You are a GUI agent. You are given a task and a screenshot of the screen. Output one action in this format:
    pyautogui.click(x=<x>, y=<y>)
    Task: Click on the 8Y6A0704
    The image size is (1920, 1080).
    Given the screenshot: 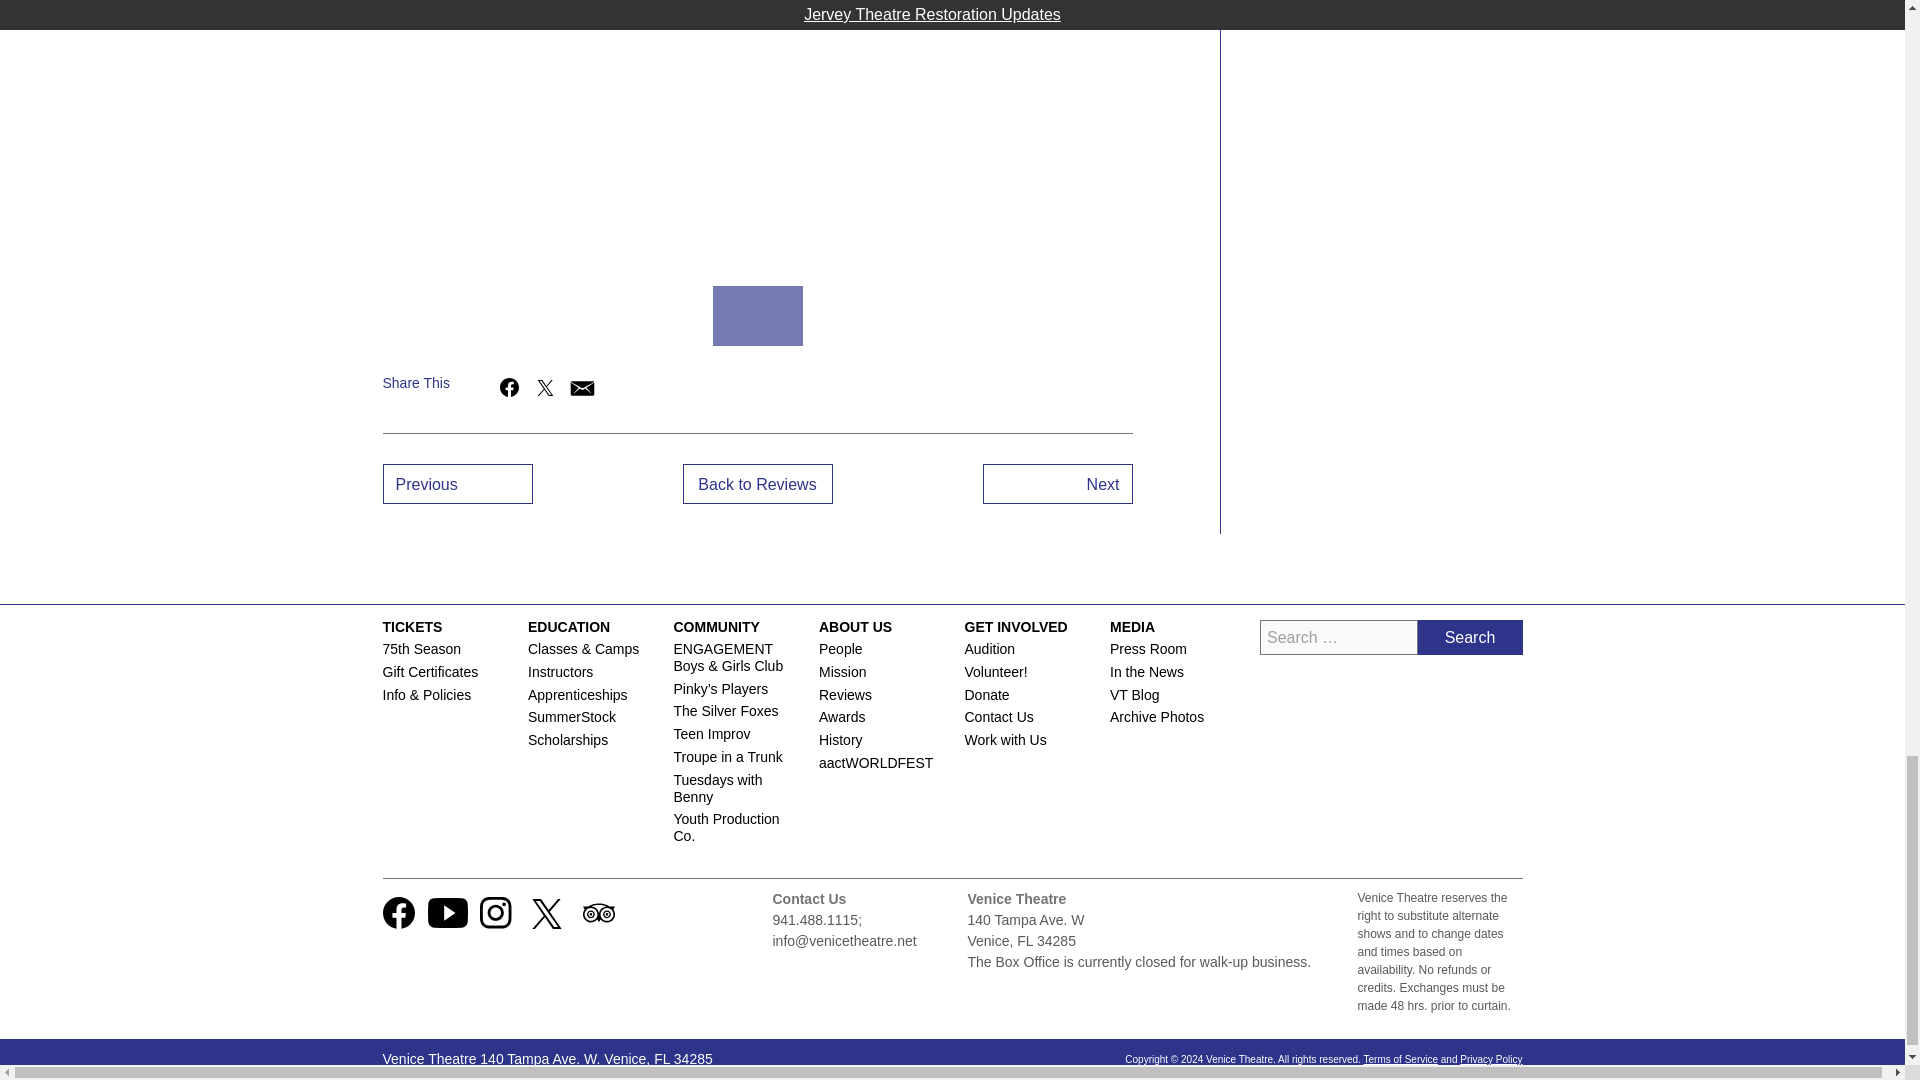 What is the action you would take?
    pyautogui.click(x=858, y=316)
    